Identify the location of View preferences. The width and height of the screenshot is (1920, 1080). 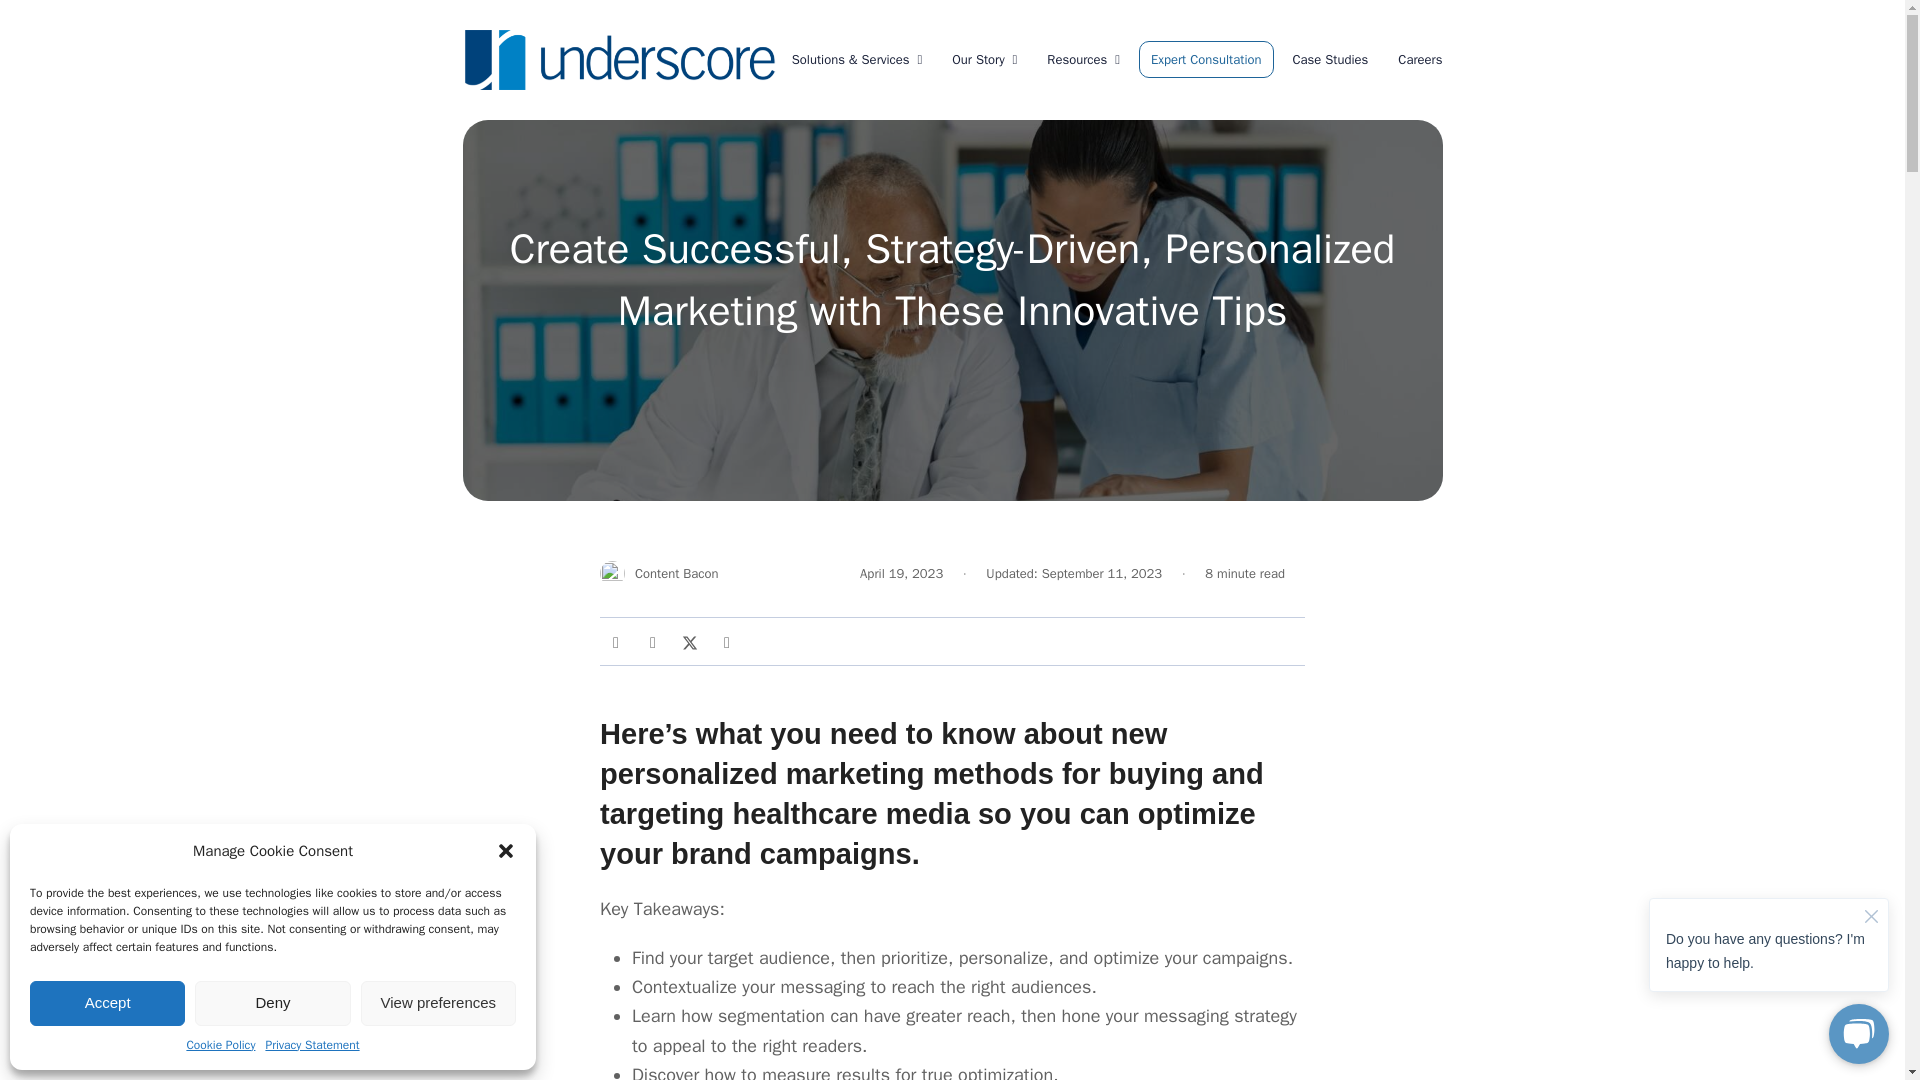
(438, 1002).